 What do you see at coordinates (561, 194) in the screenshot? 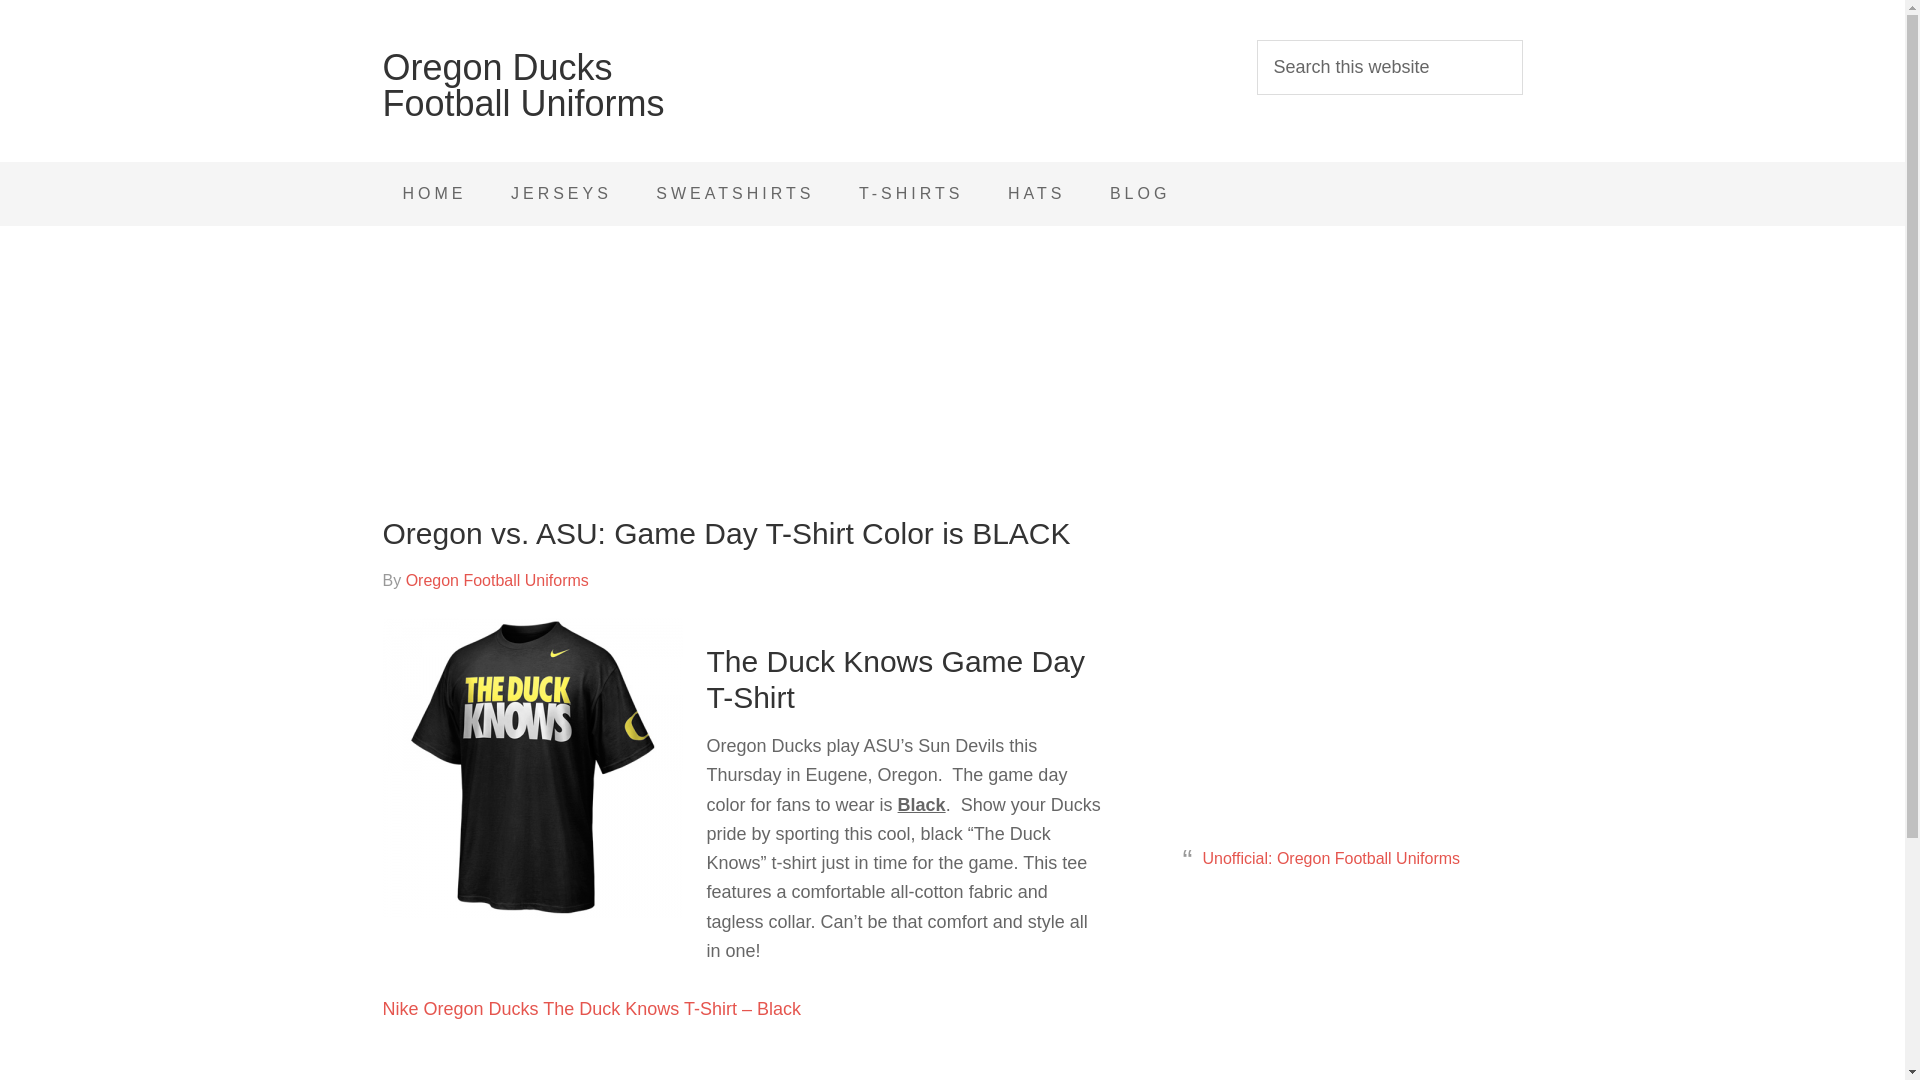
I see `JERSEYS` at bounding box center [561, 194].